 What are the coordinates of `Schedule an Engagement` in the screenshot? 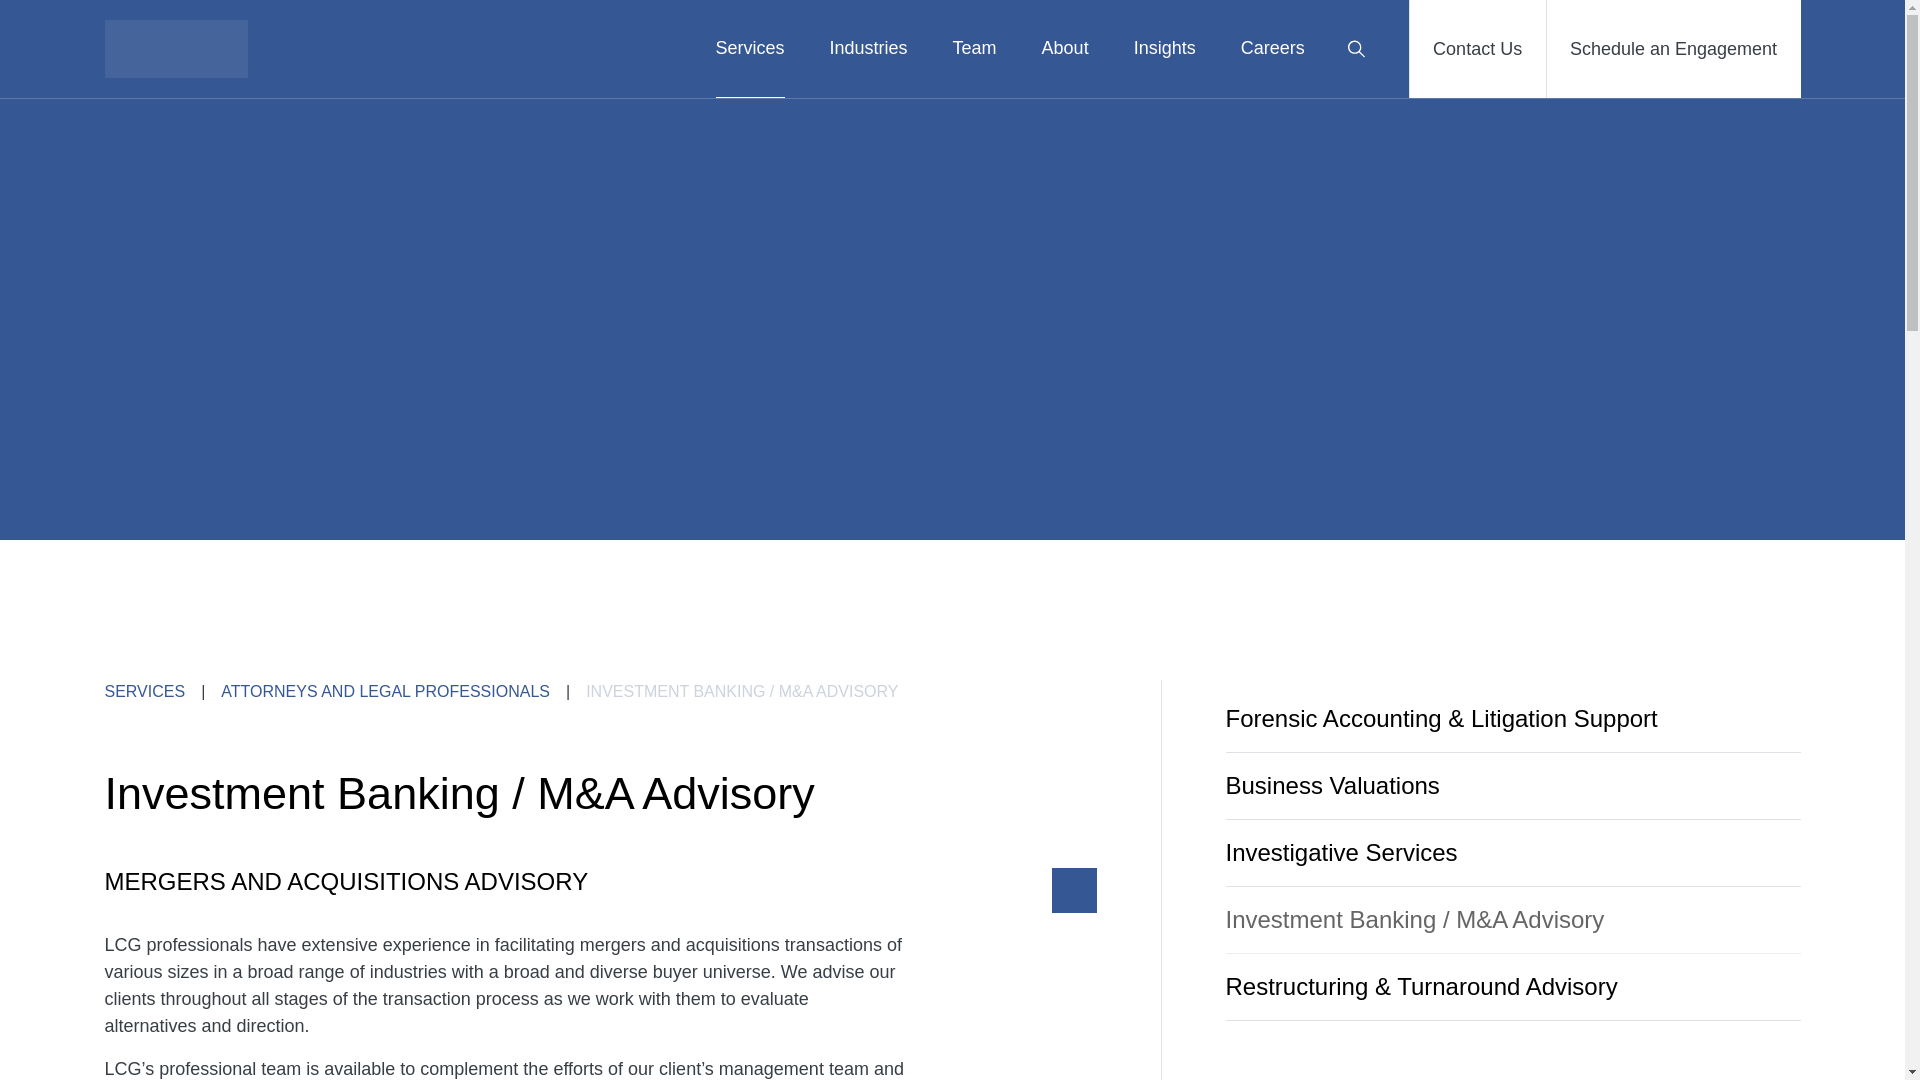 It's located at (1672, 49).